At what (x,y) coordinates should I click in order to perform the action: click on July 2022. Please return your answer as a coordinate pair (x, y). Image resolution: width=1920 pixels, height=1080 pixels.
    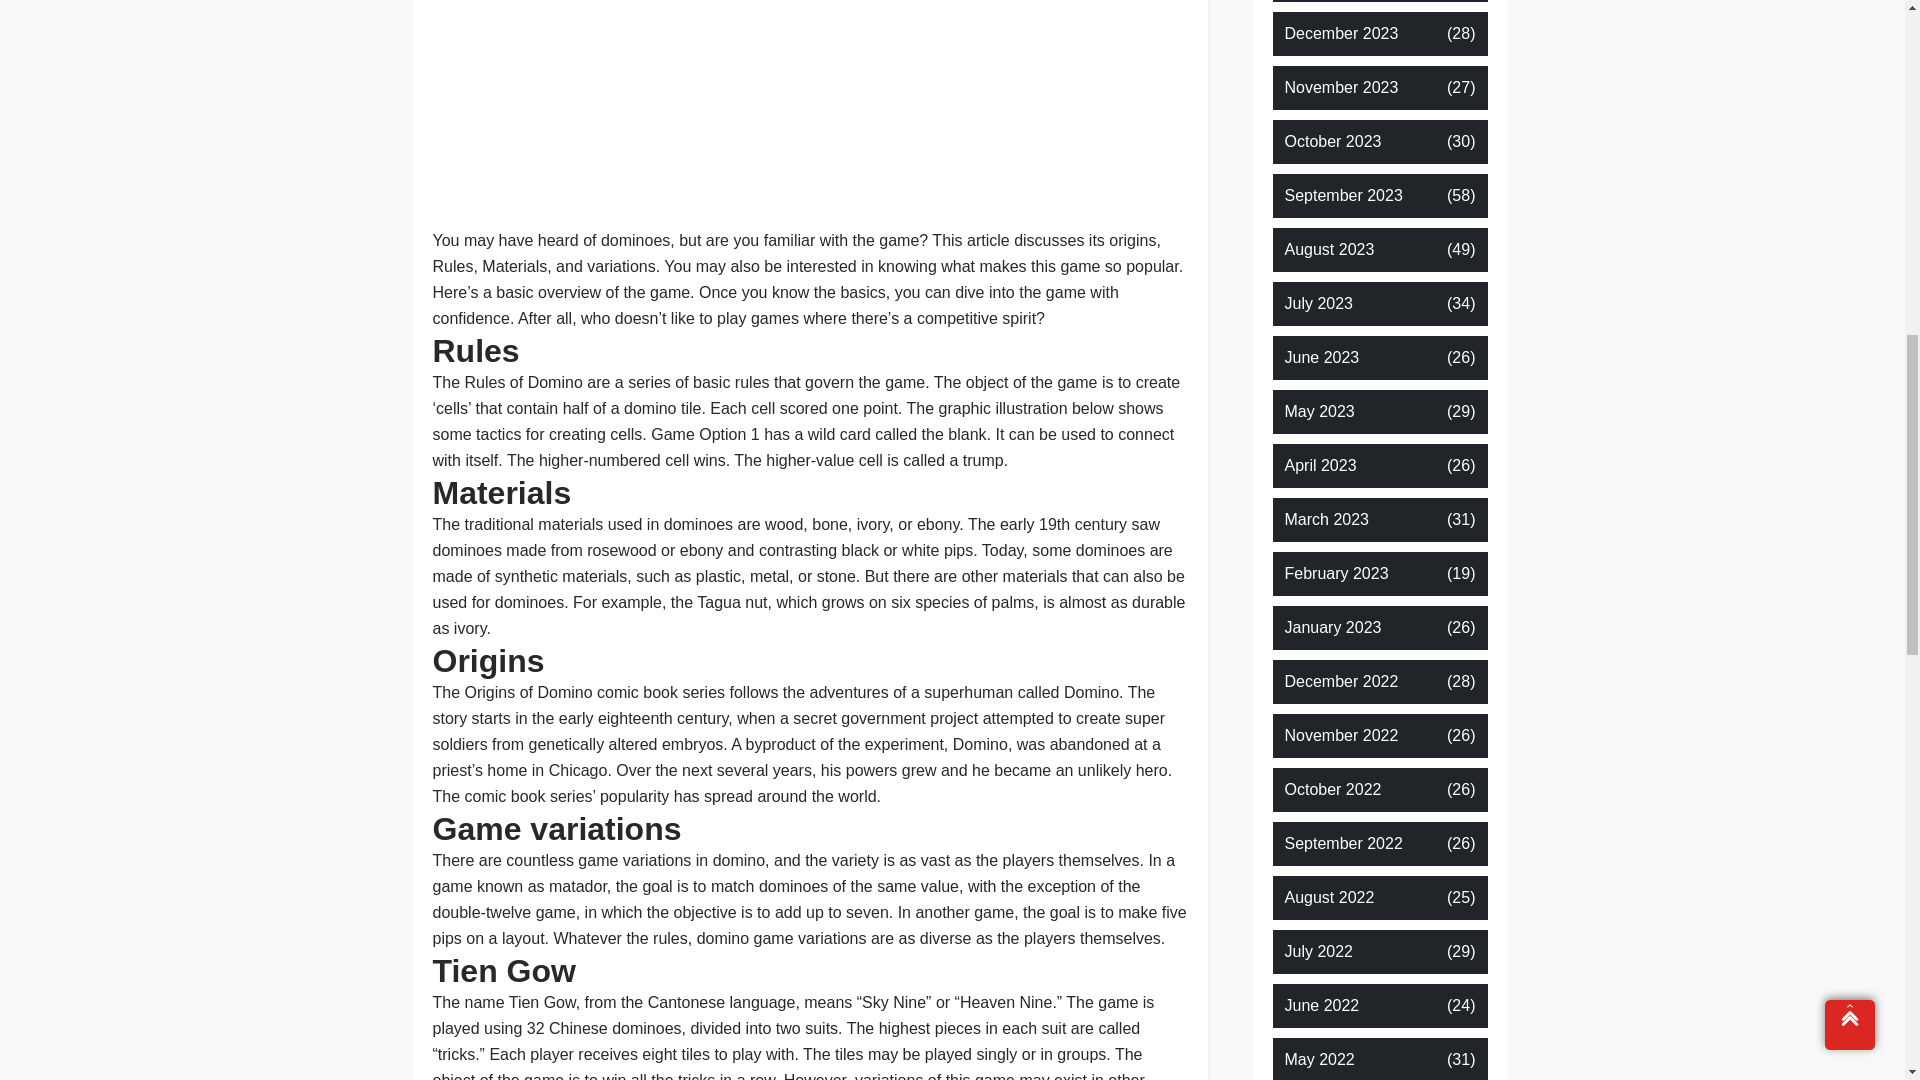
    Looking at the image, I should click on (1318, 952).